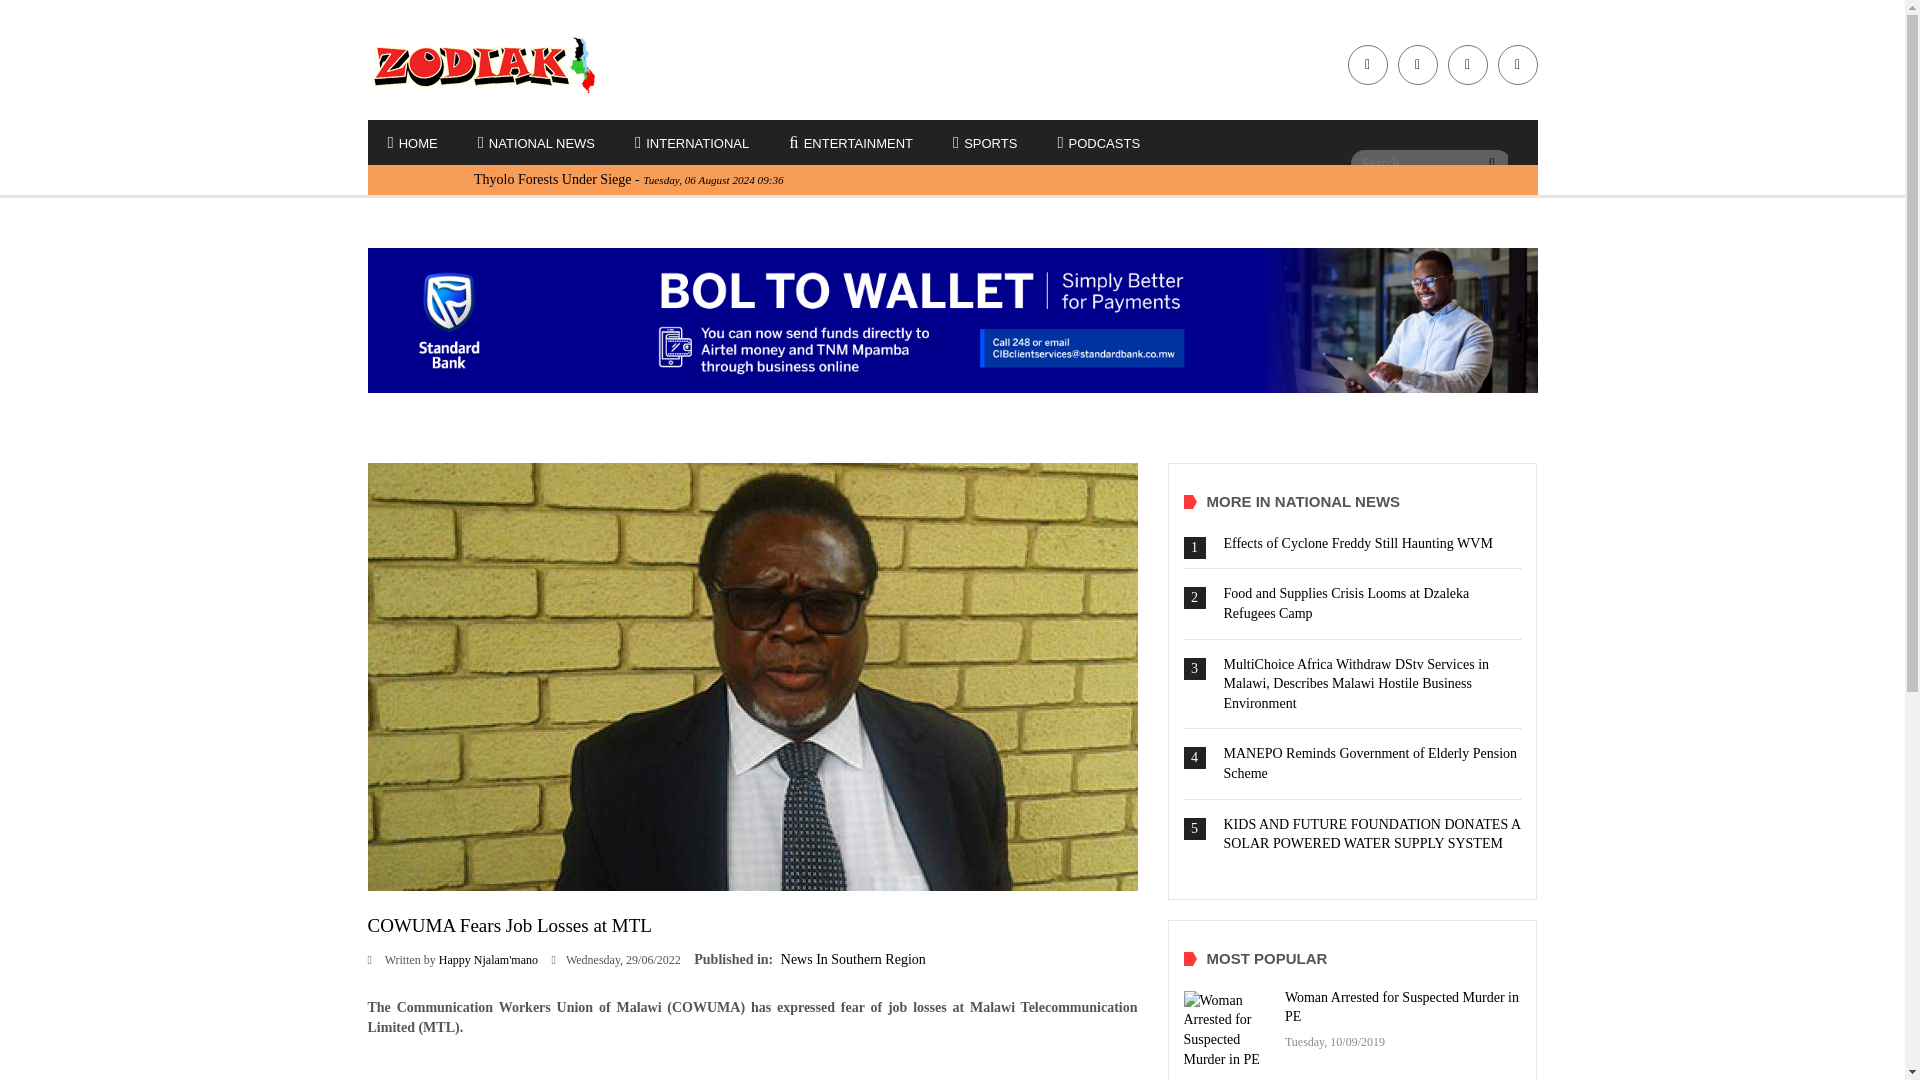  Describe the element at coordinates (984, 144) in the screenshot. I see `SPORTS` at that location.